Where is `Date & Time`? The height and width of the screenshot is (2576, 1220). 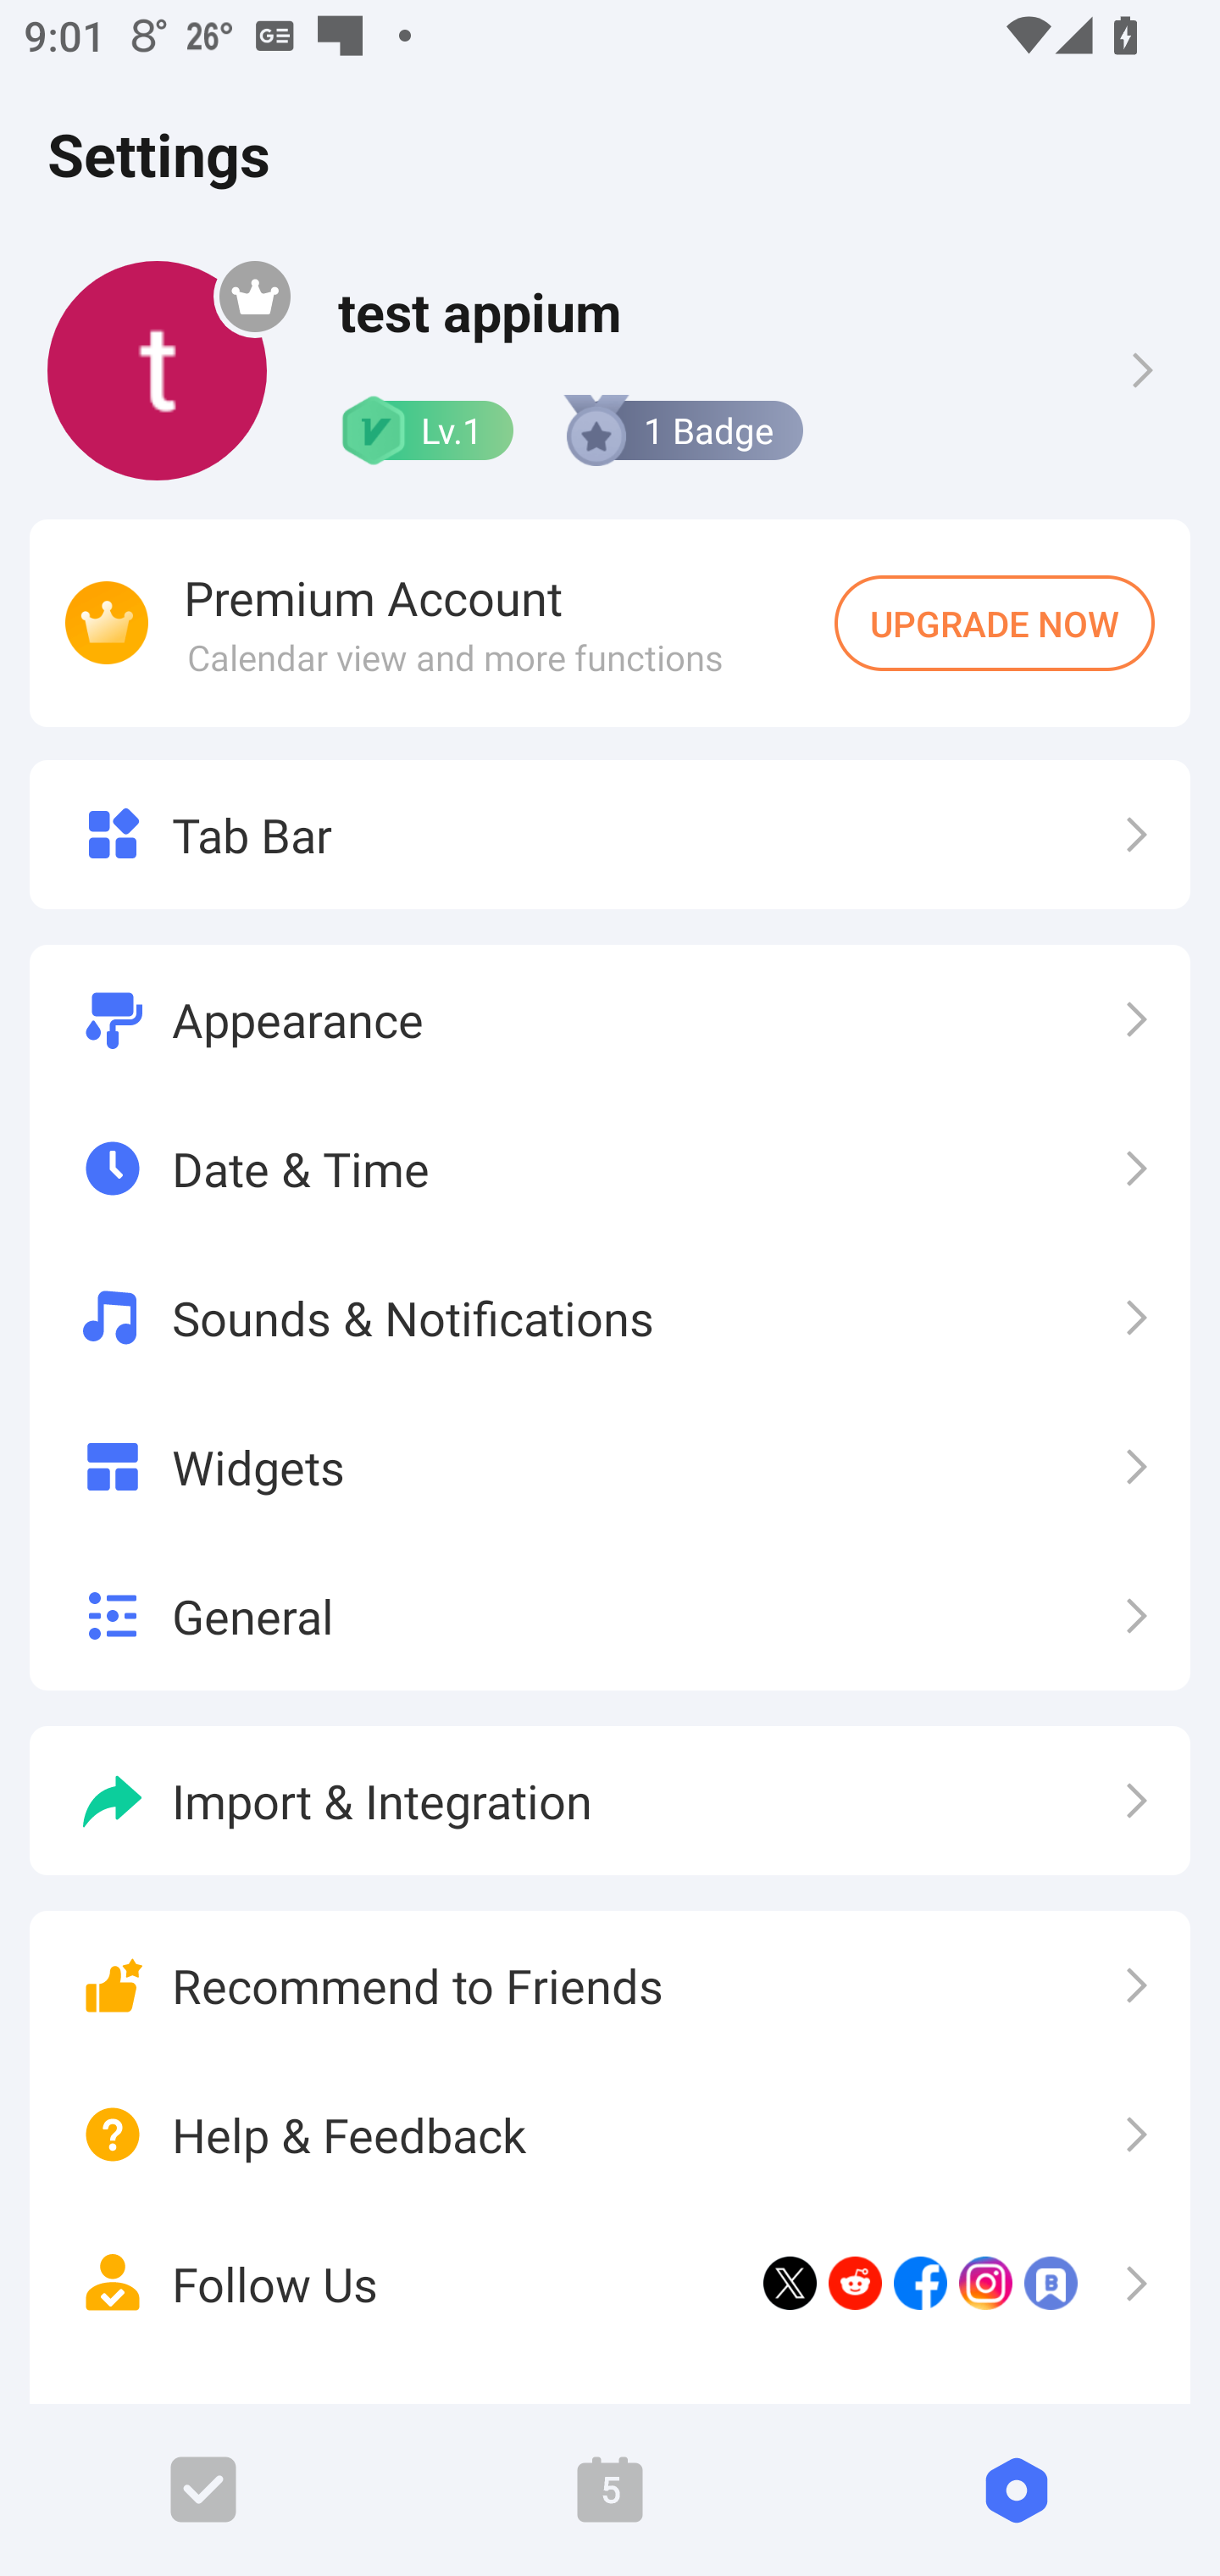
Date & Time is located at coordinates (610, 1169).